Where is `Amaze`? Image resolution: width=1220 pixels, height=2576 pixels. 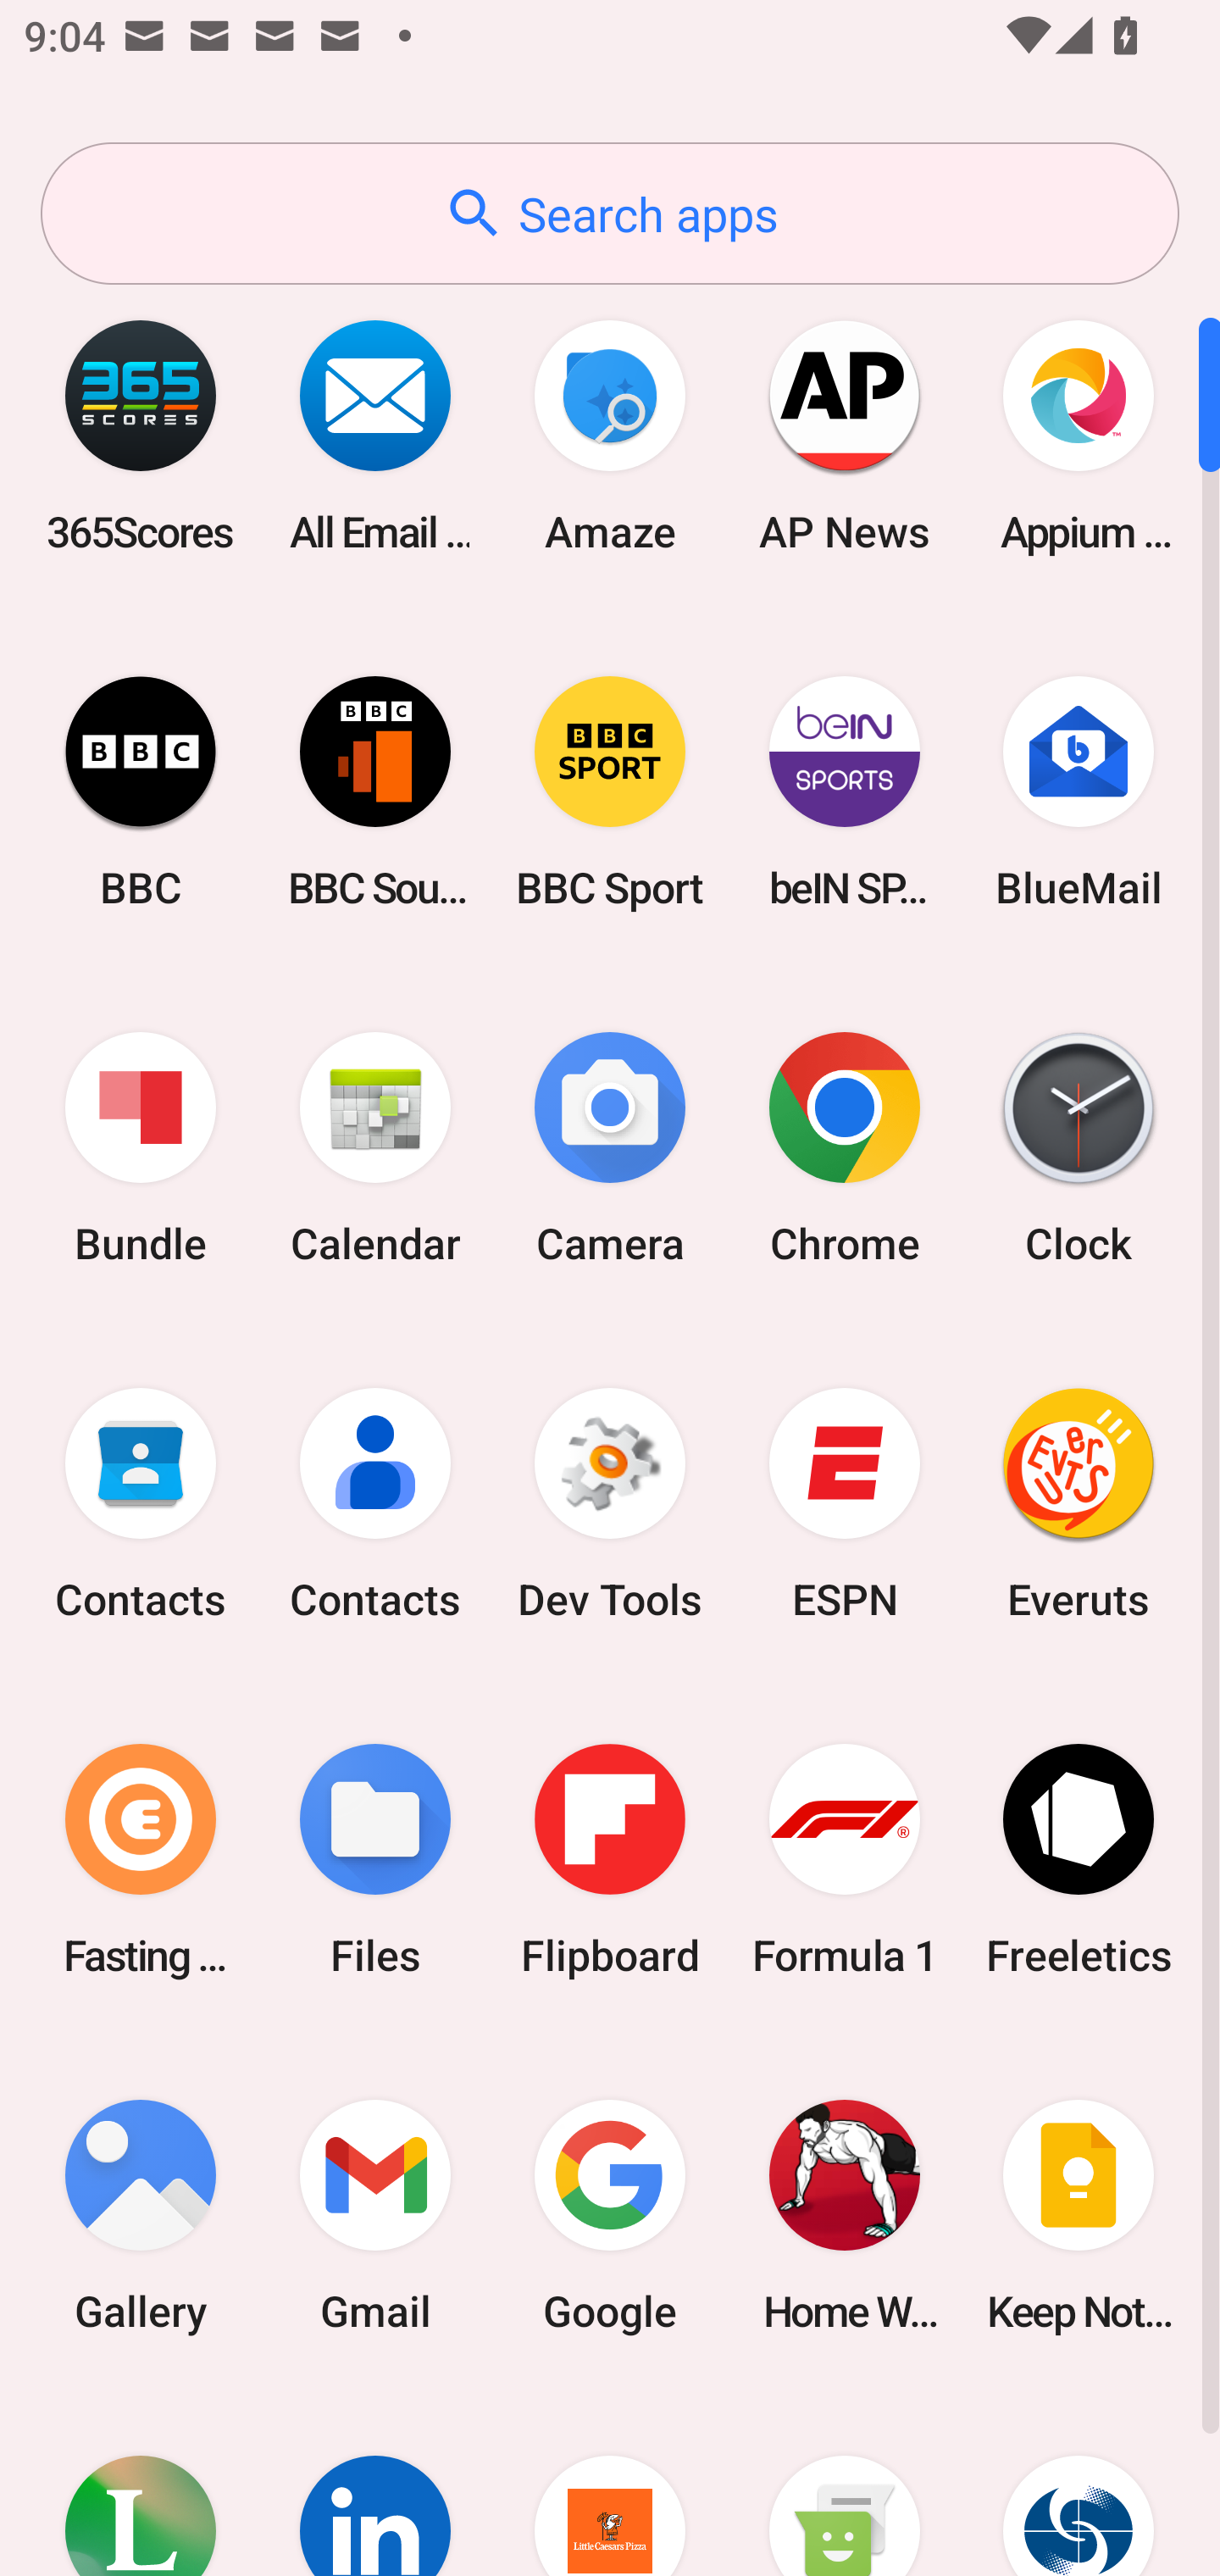 Amaze is located at coordinates (610, 436).